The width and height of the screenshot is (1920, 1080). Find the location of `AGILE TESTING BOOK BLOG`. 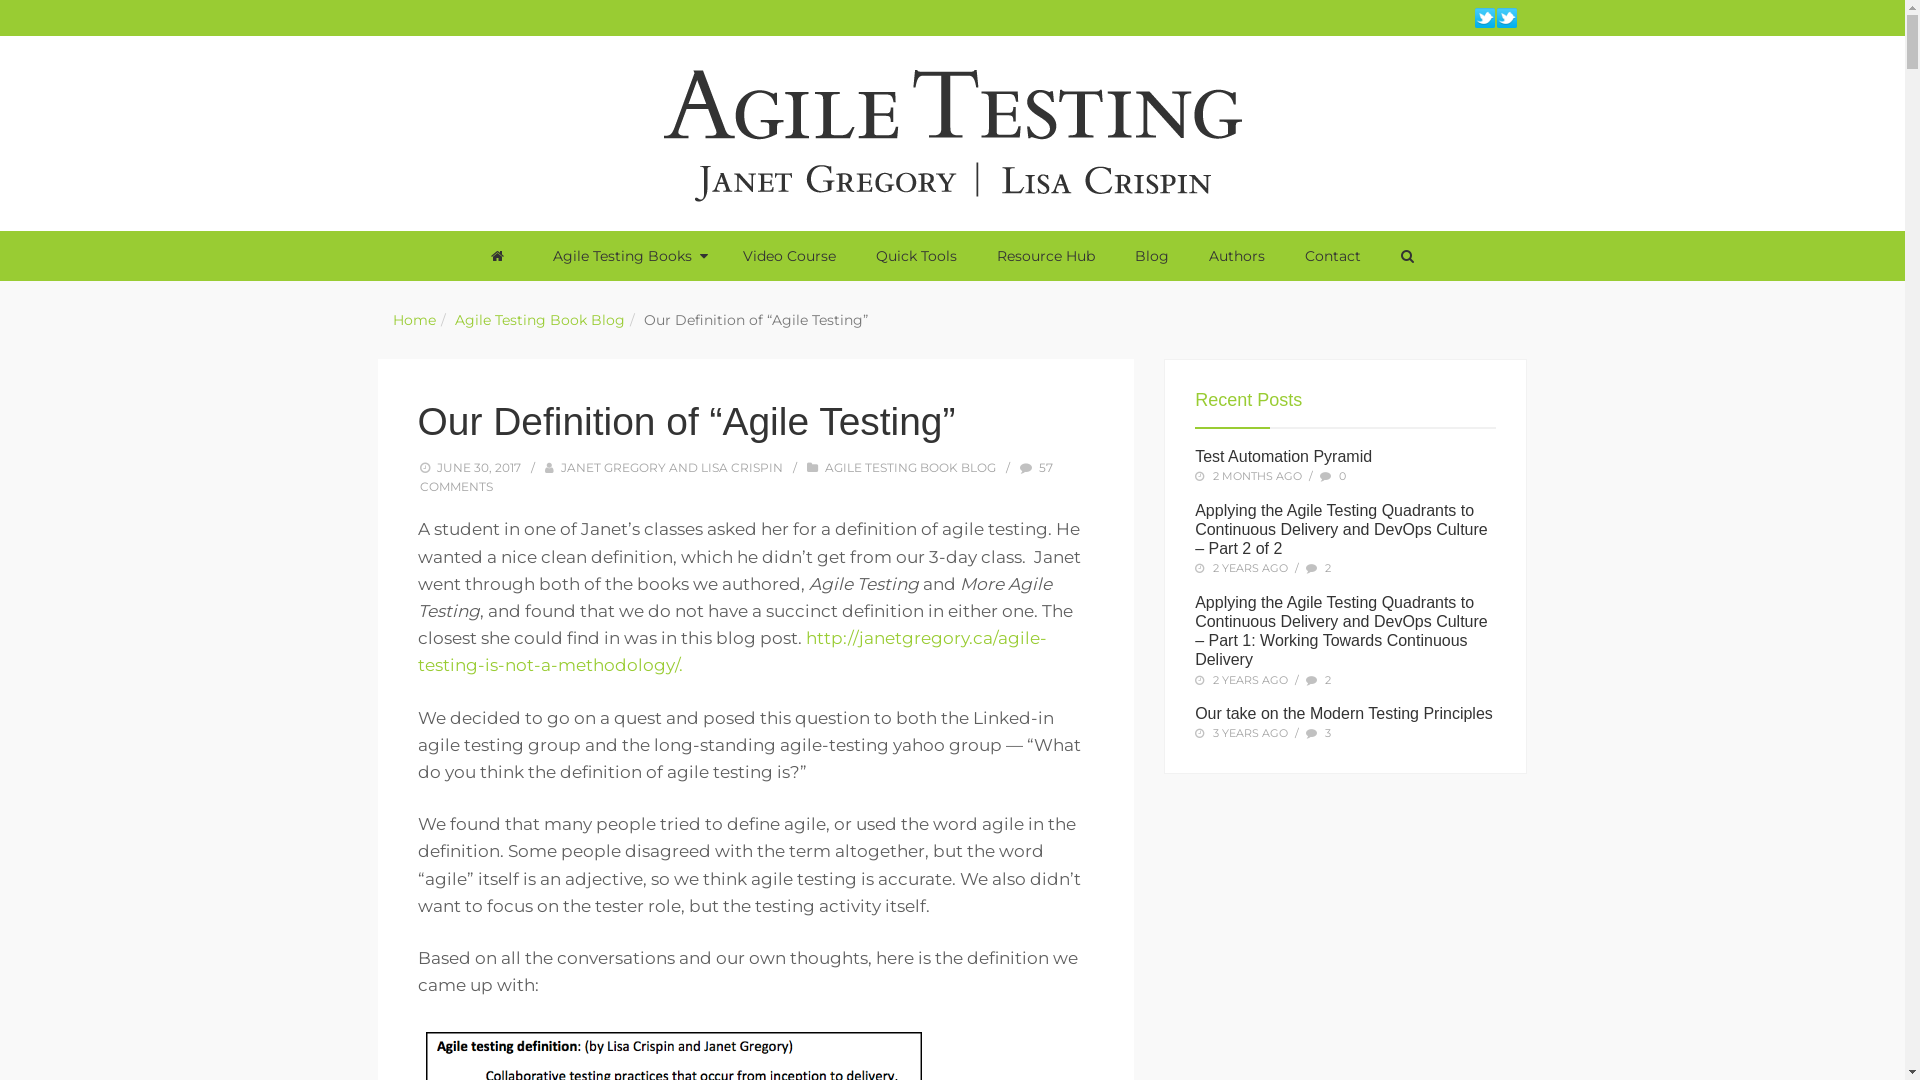

AGILE TESTING BOOK BLOG is located at coordinates (910, 468).